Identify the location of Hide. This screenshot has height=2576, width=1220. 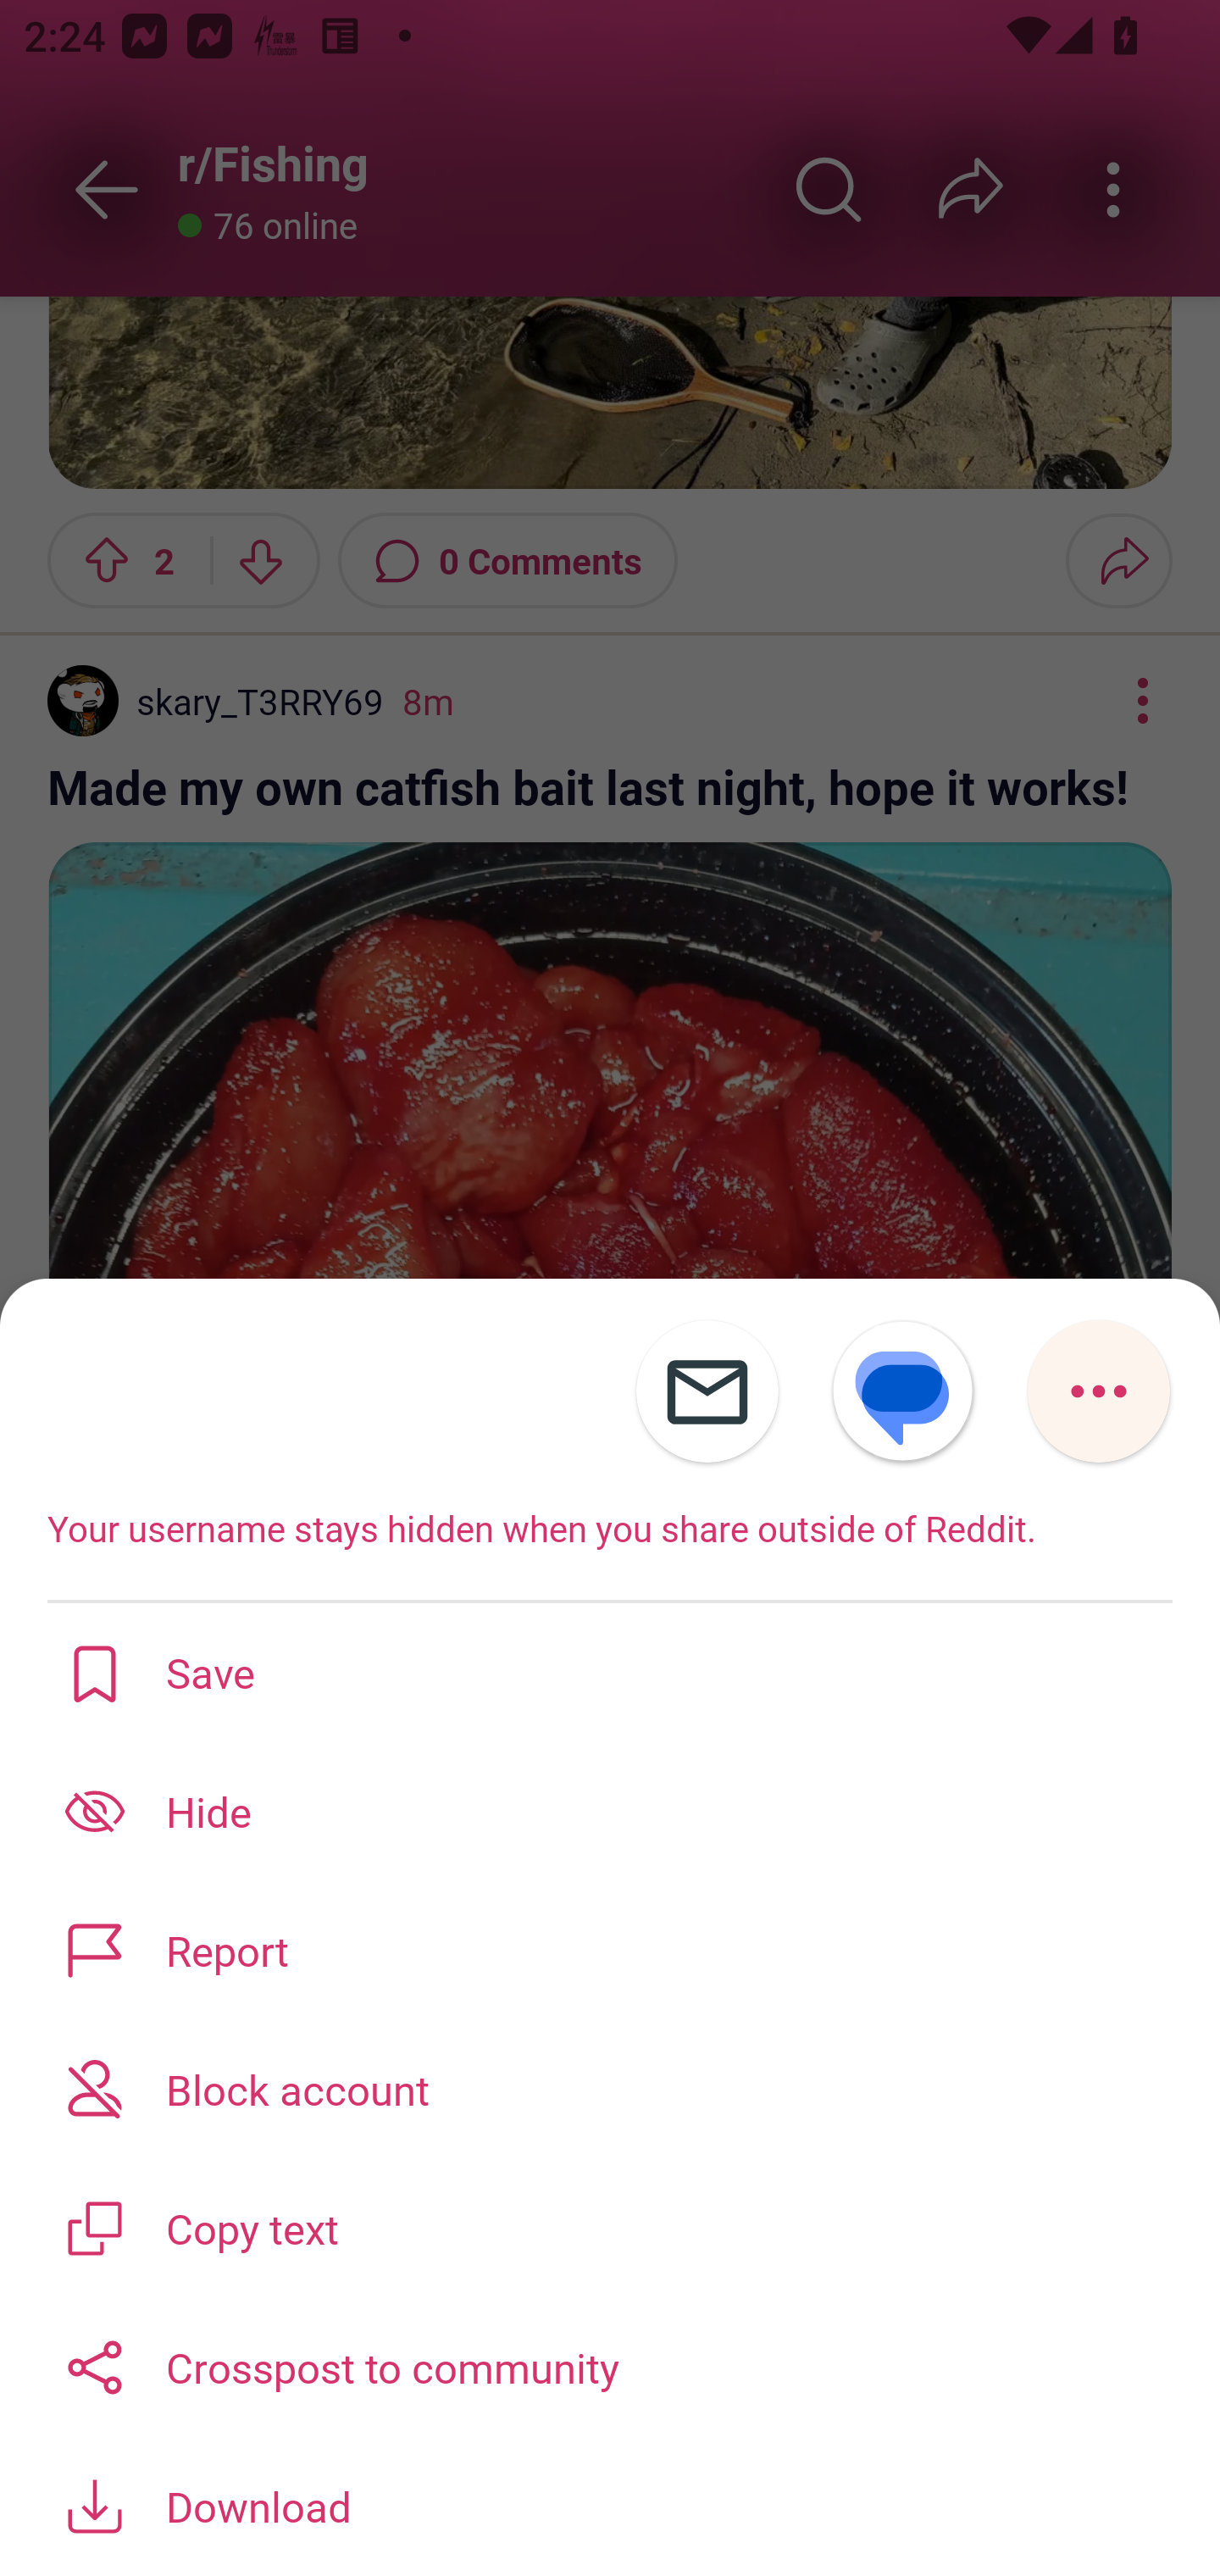
(610, 1811).